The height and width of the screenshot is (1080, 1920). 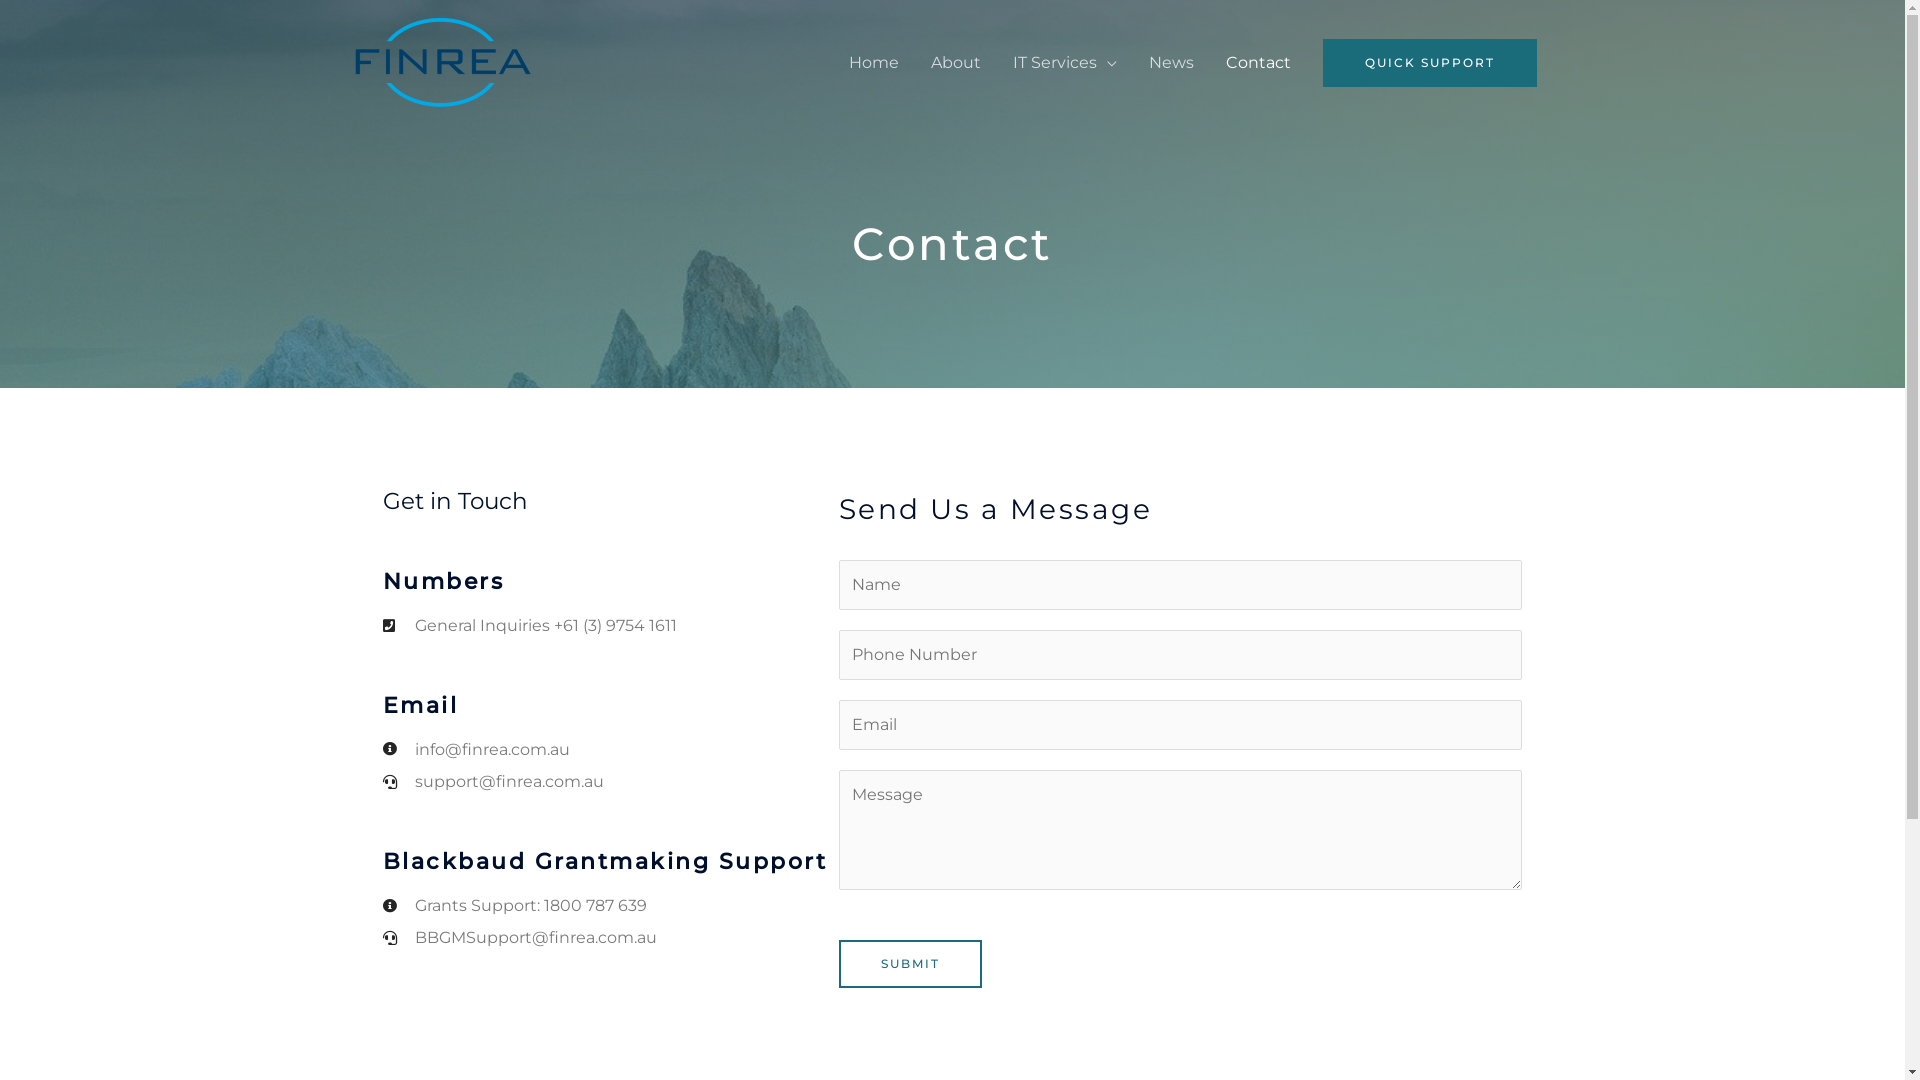 What do you see at coordinates (610, 906) in the screenshot?
I see `Grants Support: 1800 787 639` at bounding box center [610, 906].